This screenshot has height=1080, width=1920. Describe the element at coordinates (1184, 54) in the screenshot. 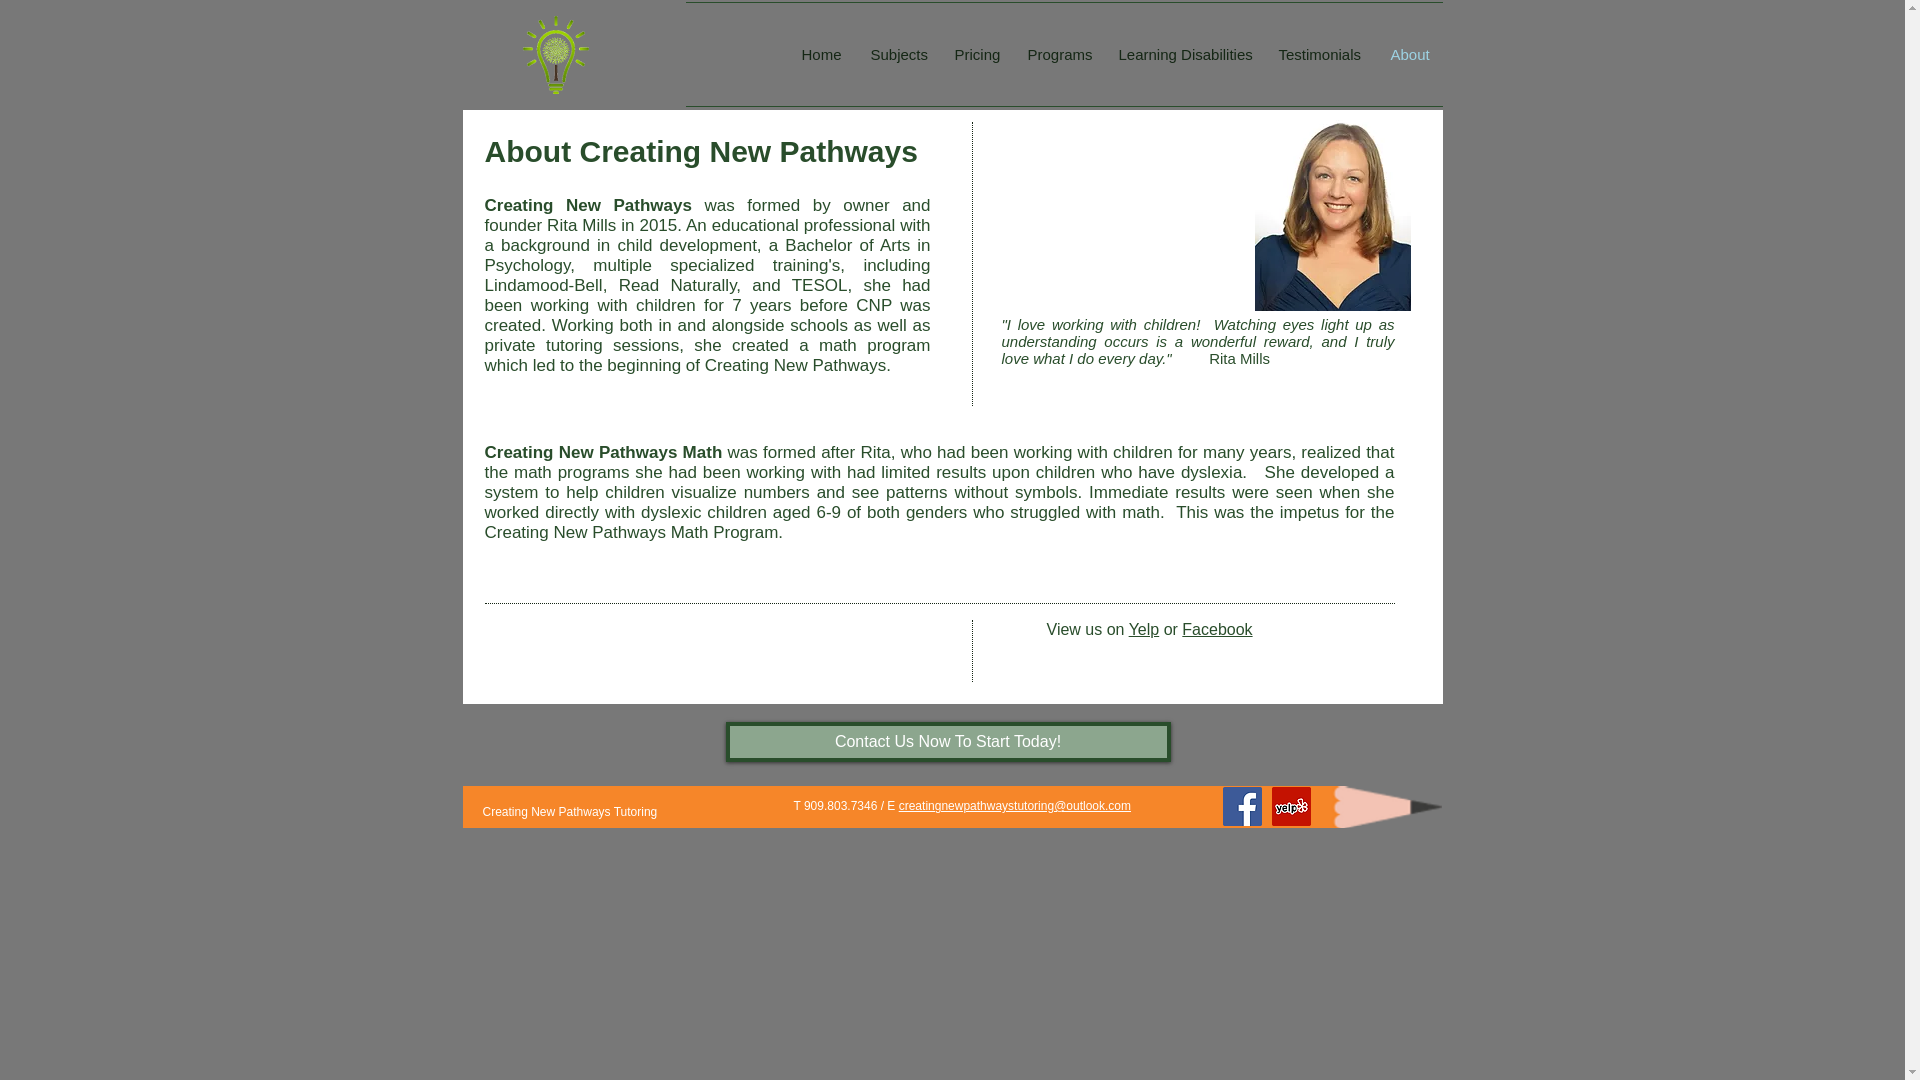

I see `Learning Disabilities` at that location.